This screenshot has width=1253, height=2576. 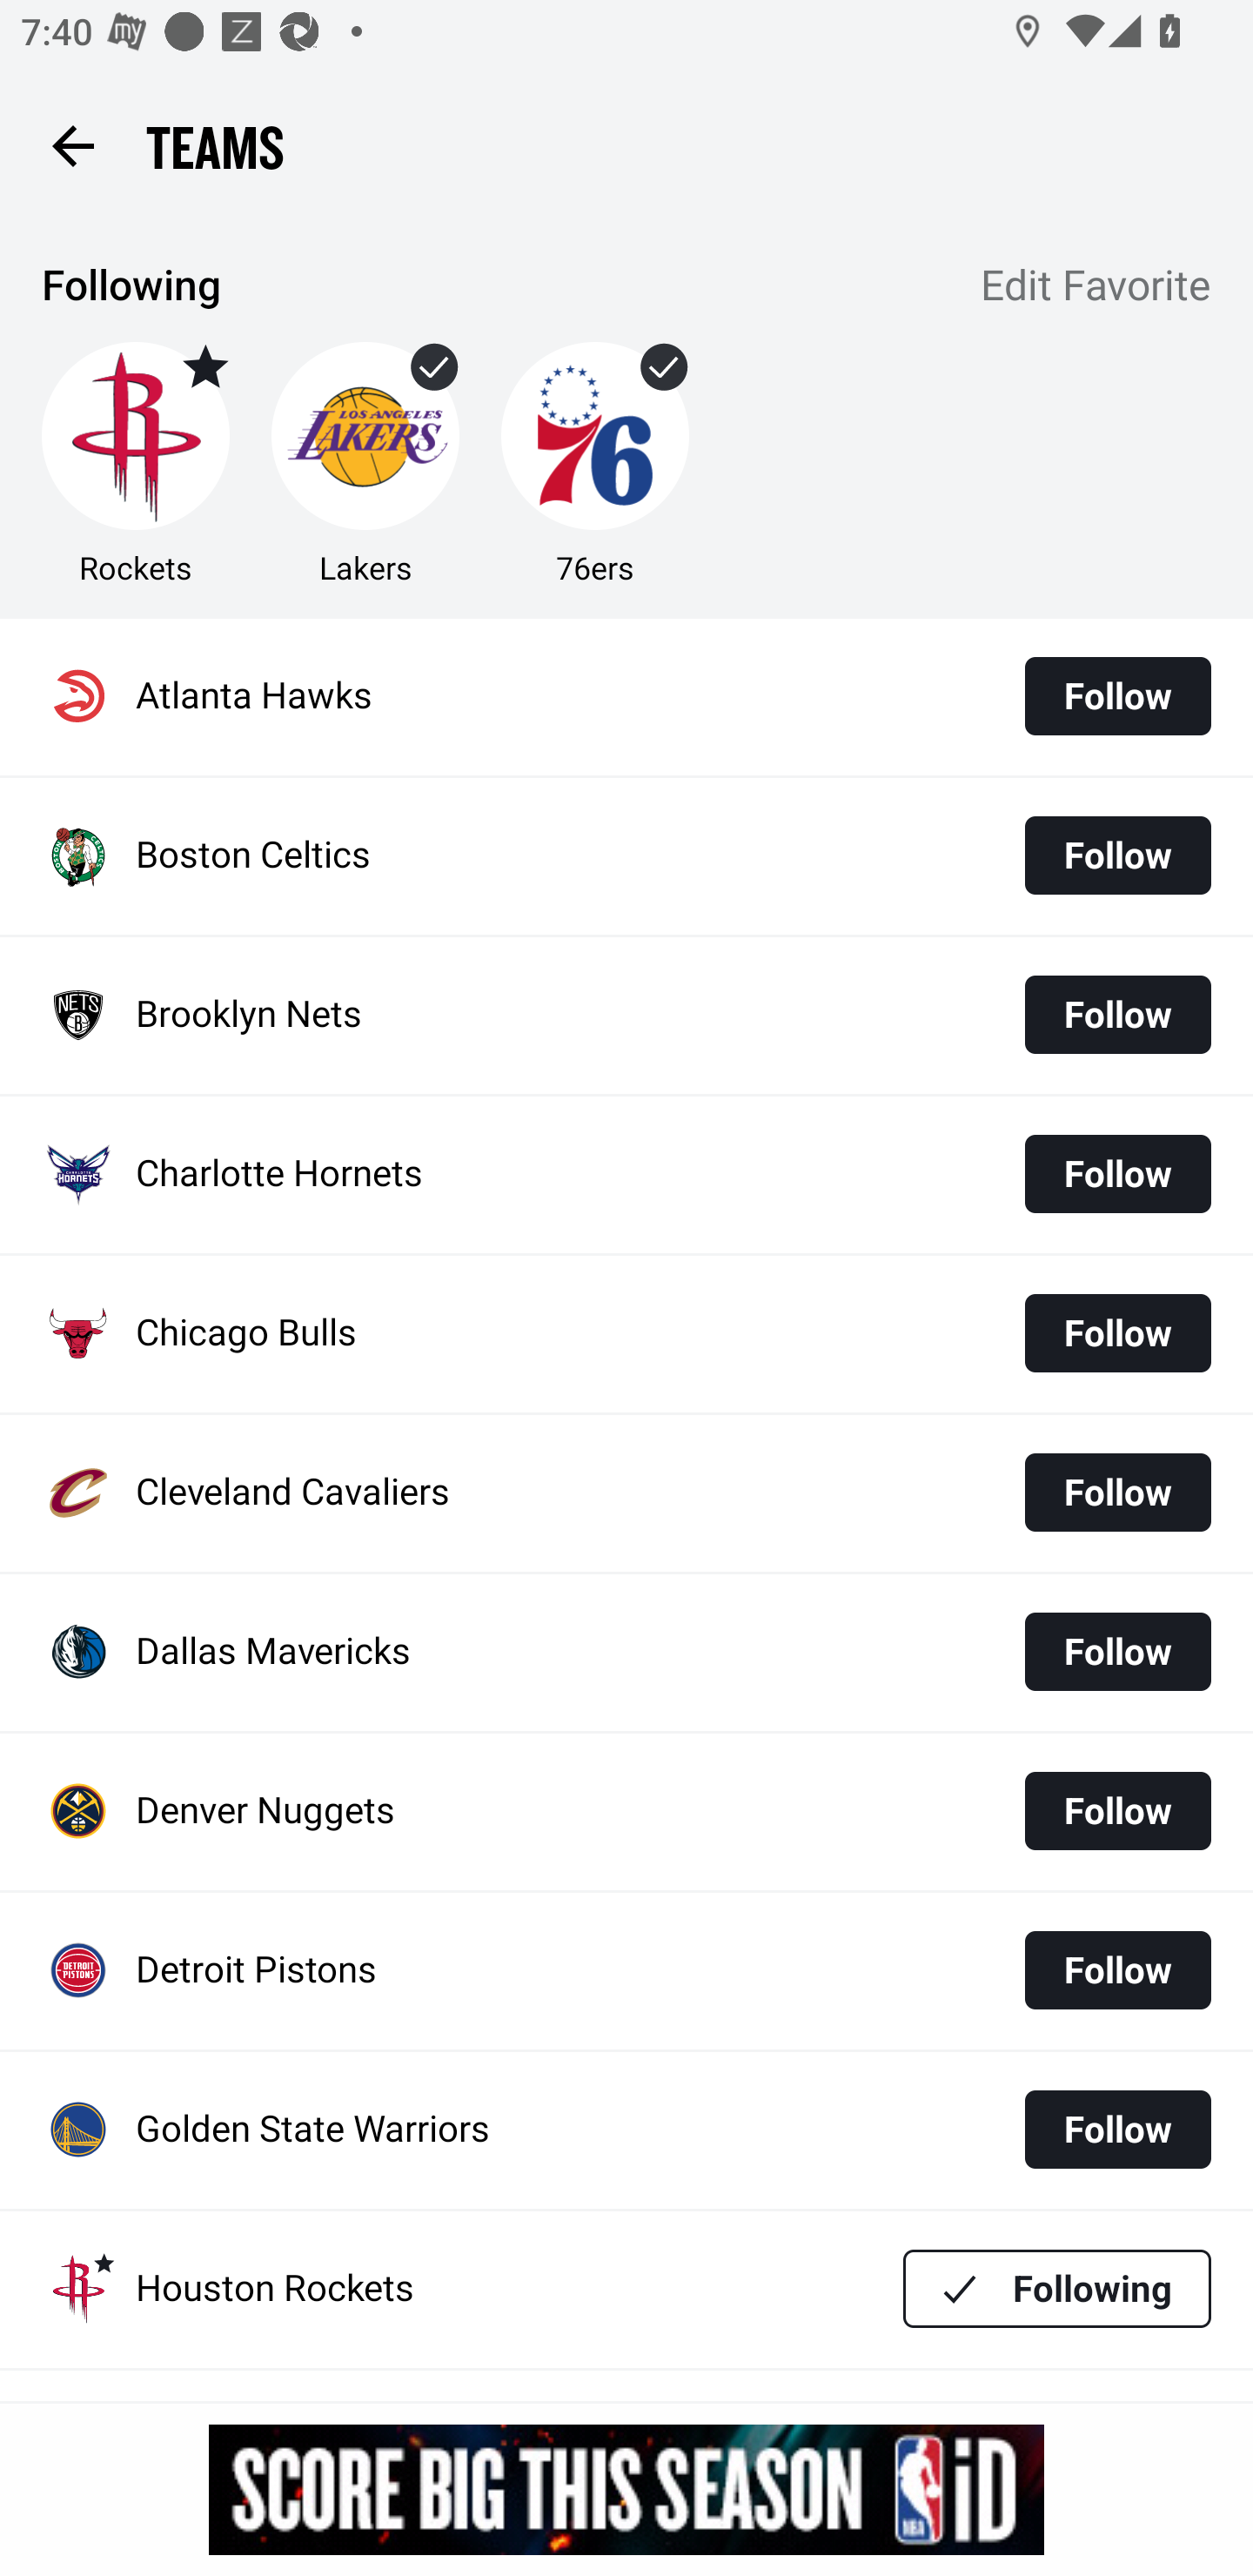 What do you see at coordinates (626, 696) in the screenshot?
I see `Atlanta Hawks Follow` at bounding box center [626, 696].